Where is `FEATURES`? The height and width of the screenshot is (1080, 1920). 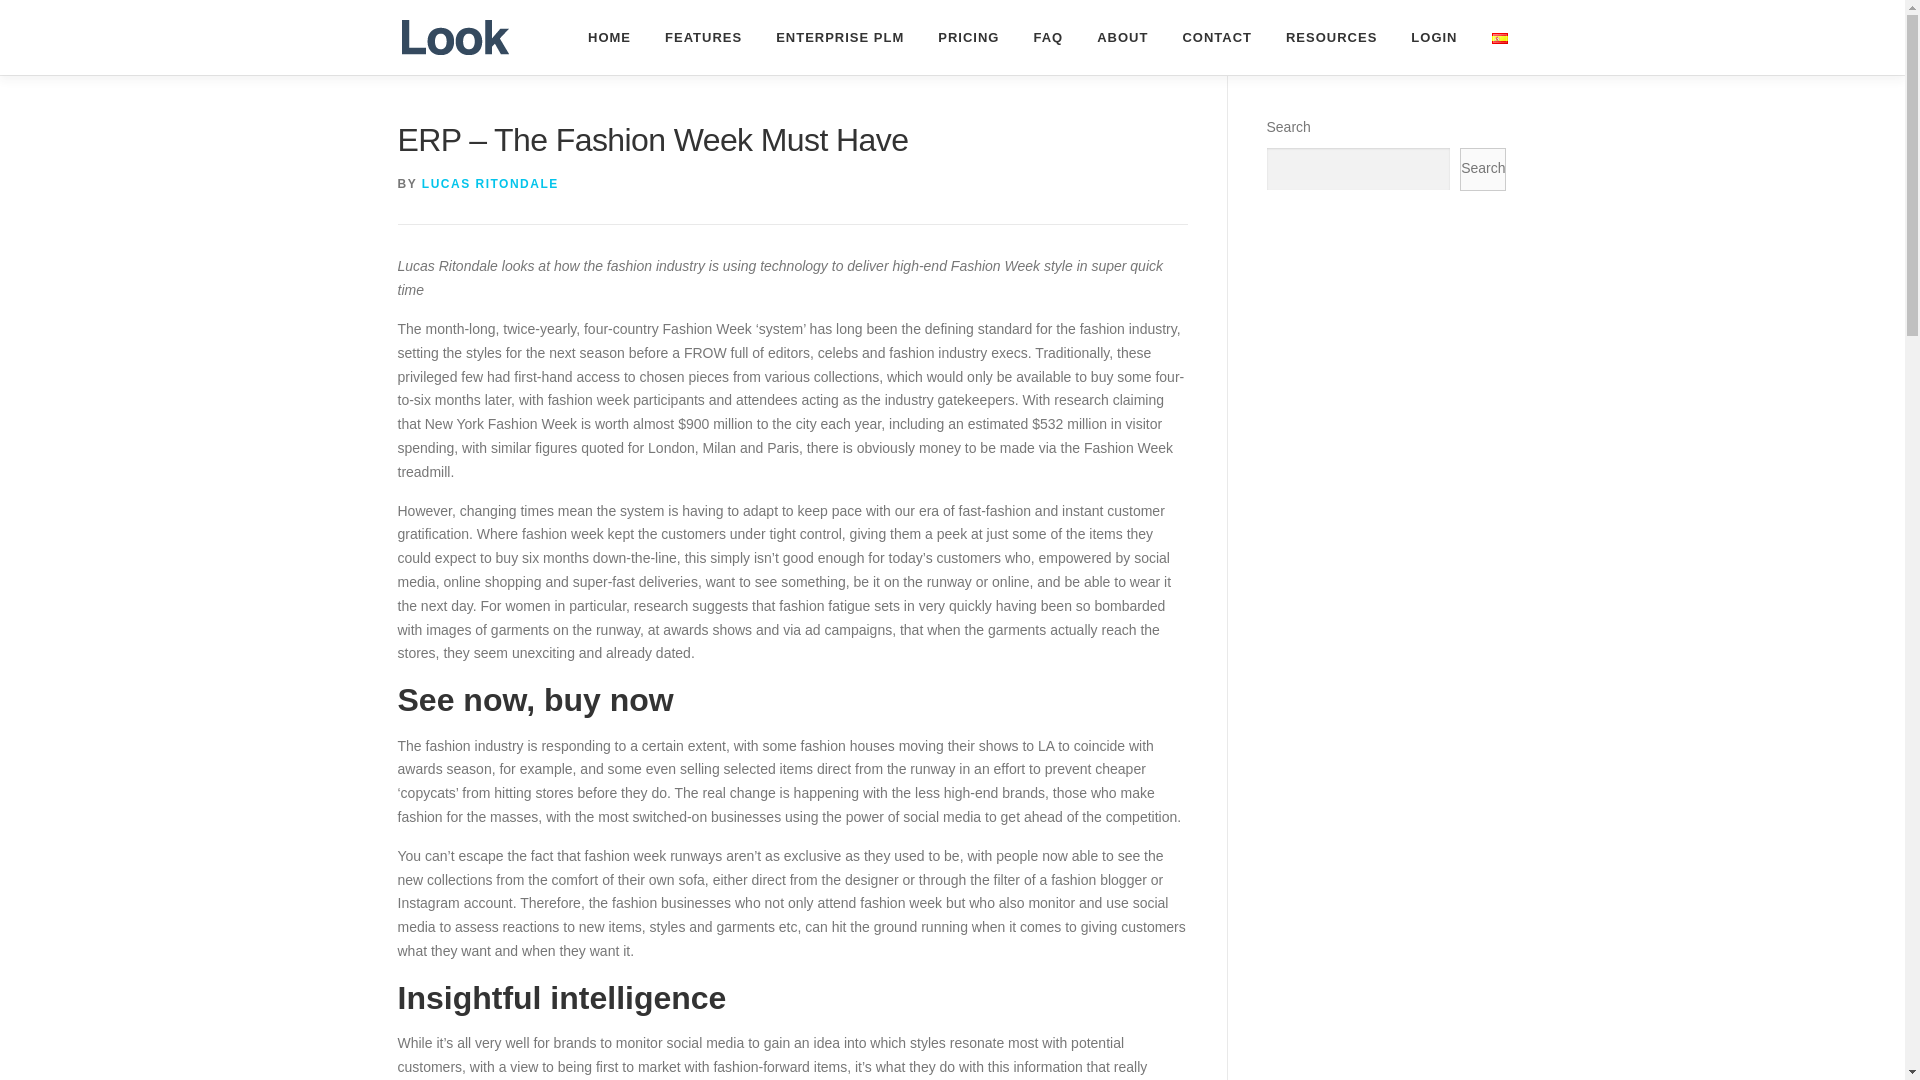 FEATURES is located at coordinates (703, 37).